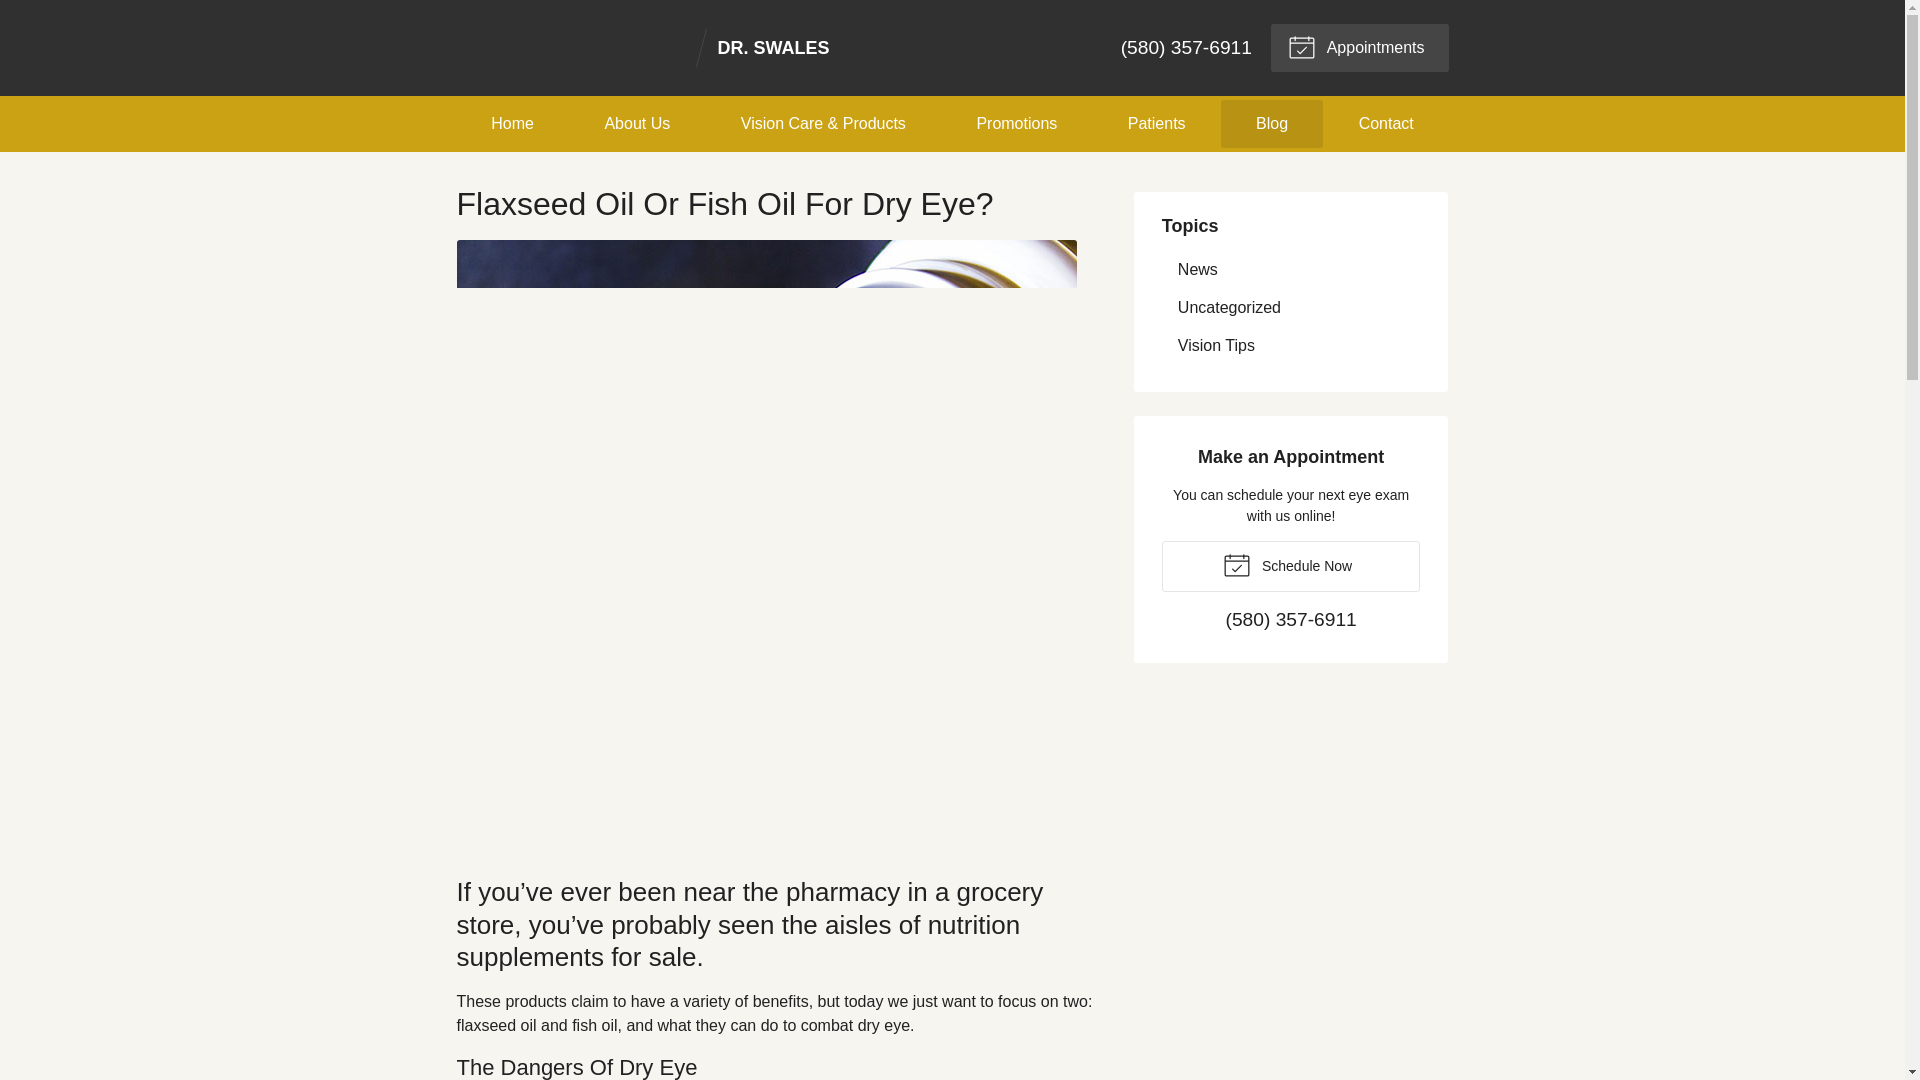 This screenshot has width=1920, height=1080. Describe the element at coordinates (1359, 48) in the screenshot. I see `Patients` at that location.